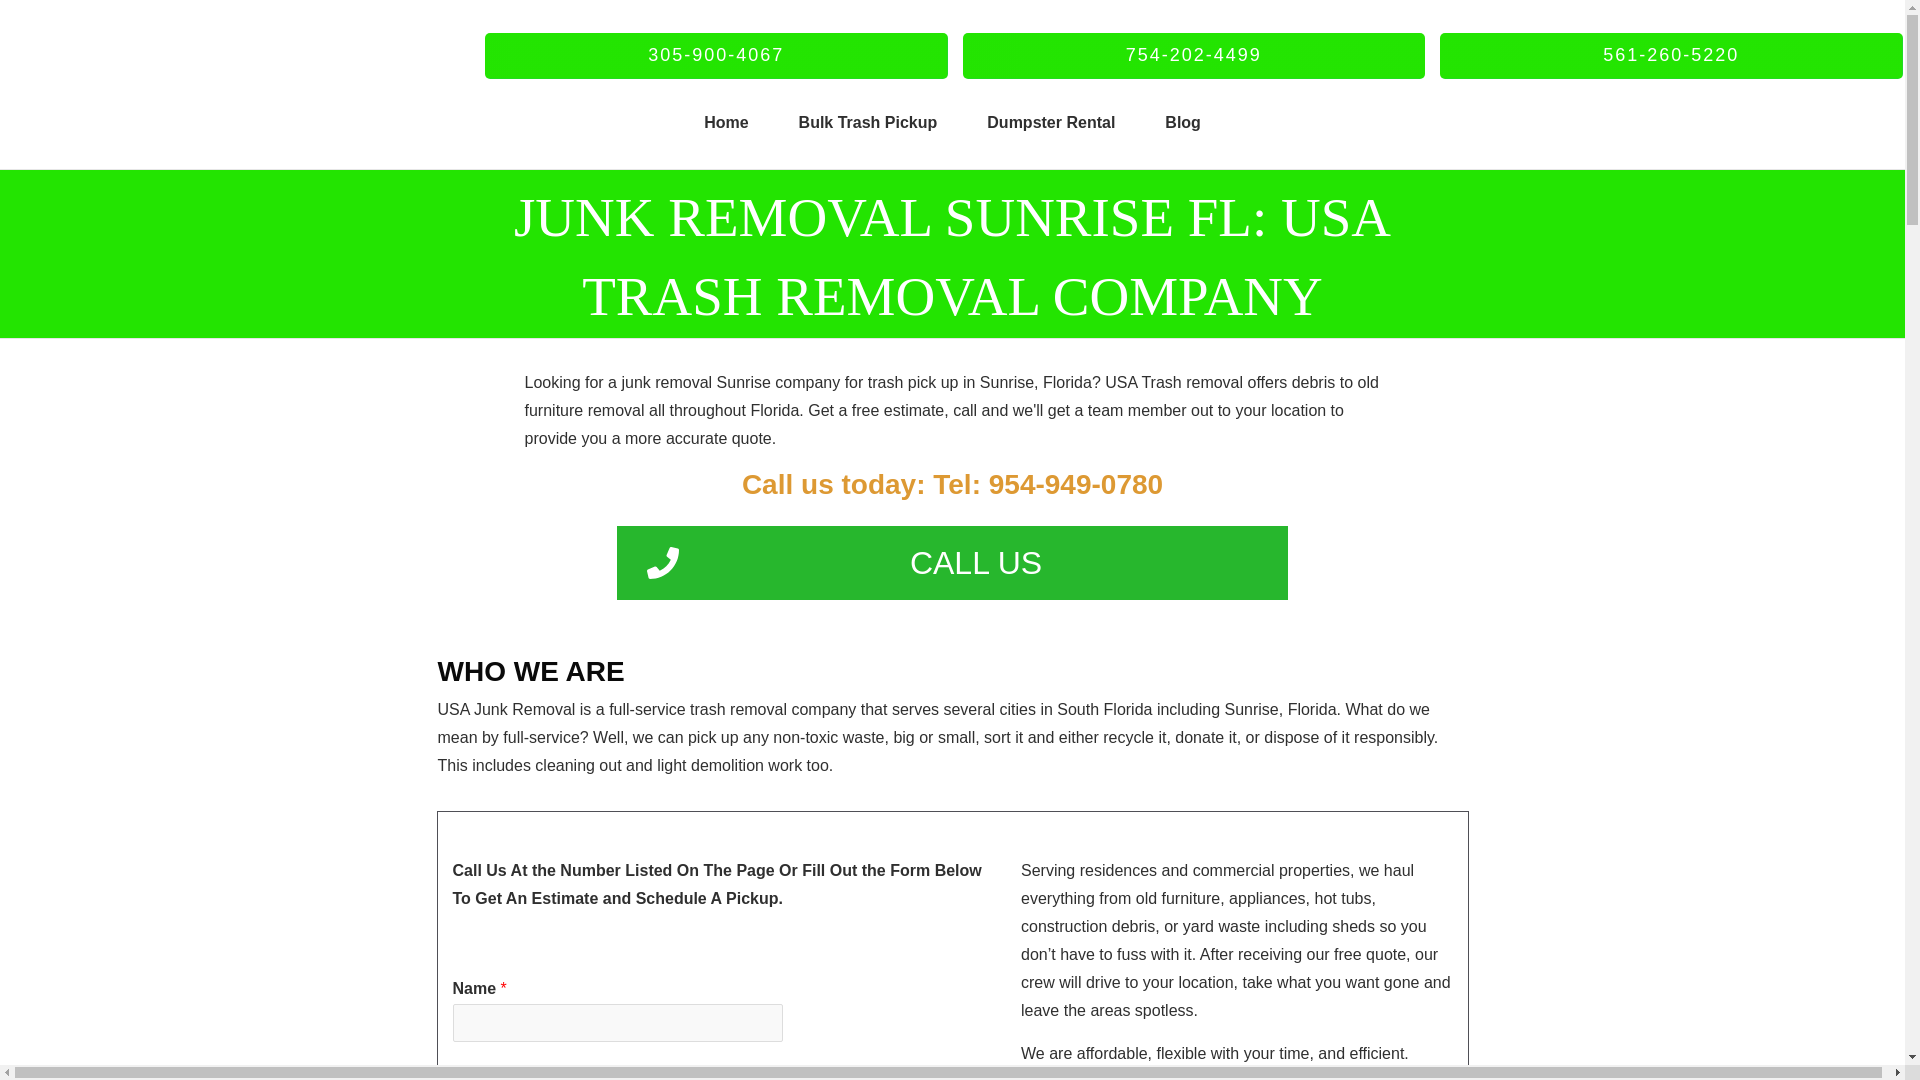 The height and width of the screenshot is (1080, 1920). I want to click on Bulk Trash Pickup Locations, so click(868, 122).